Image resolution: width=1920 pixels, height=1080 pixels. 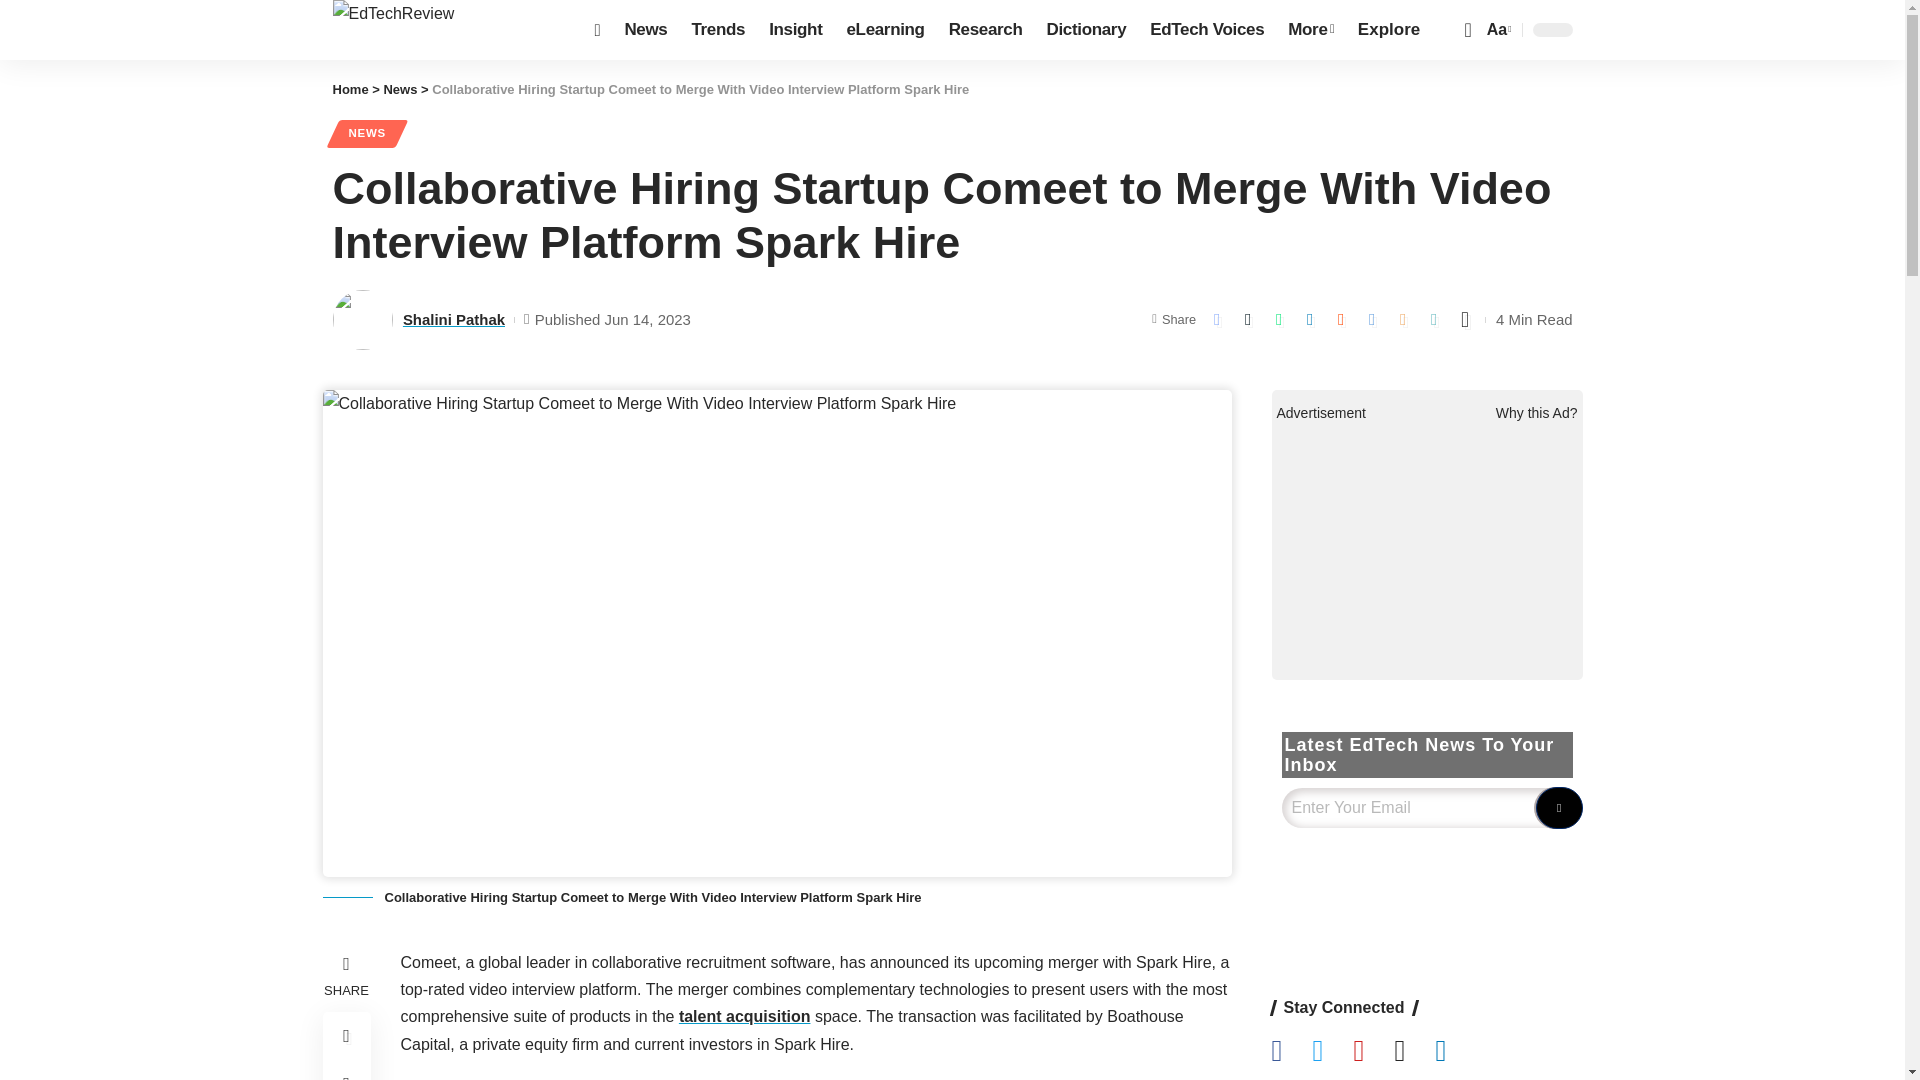 What do you see at coordinates (1086, 30) in the screenshot?
I see `Dictionary` at bounding box center [1086, 30].